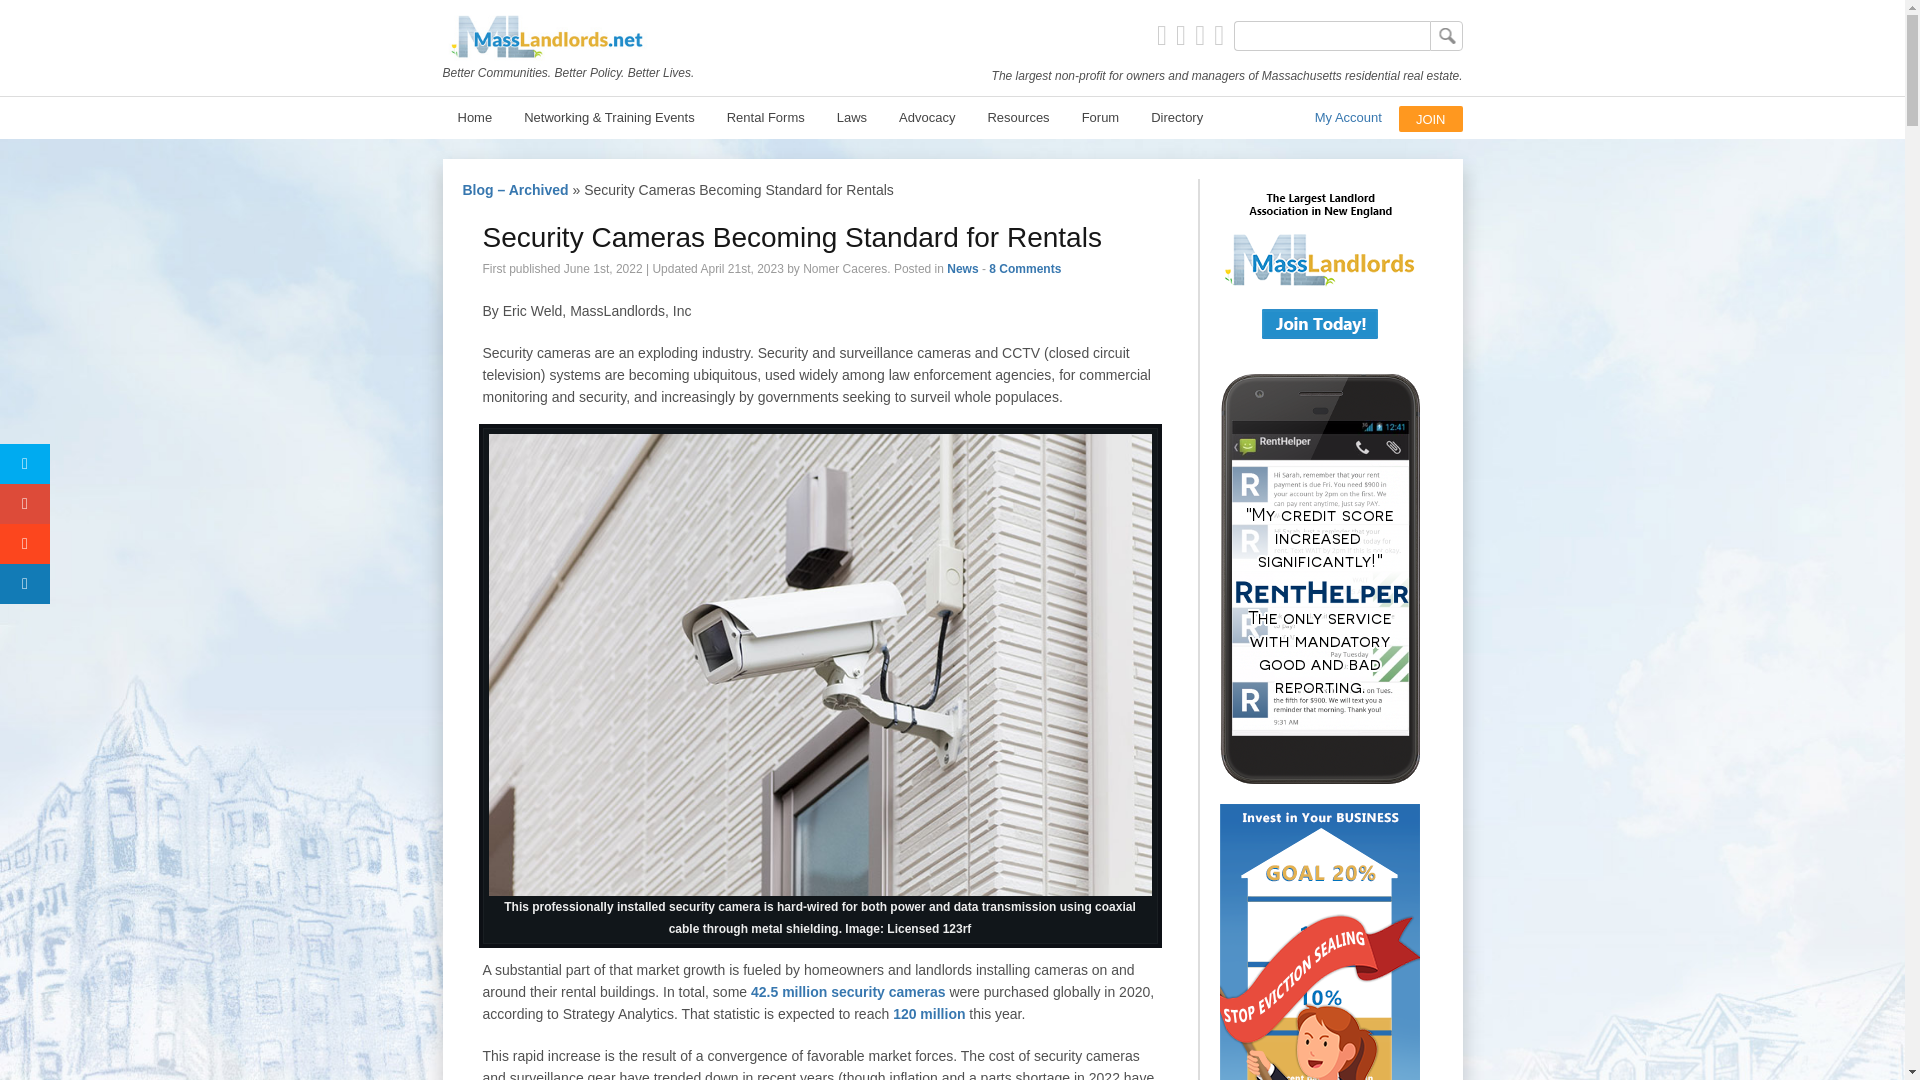  I want to click on Resources, so click(1017, 116).